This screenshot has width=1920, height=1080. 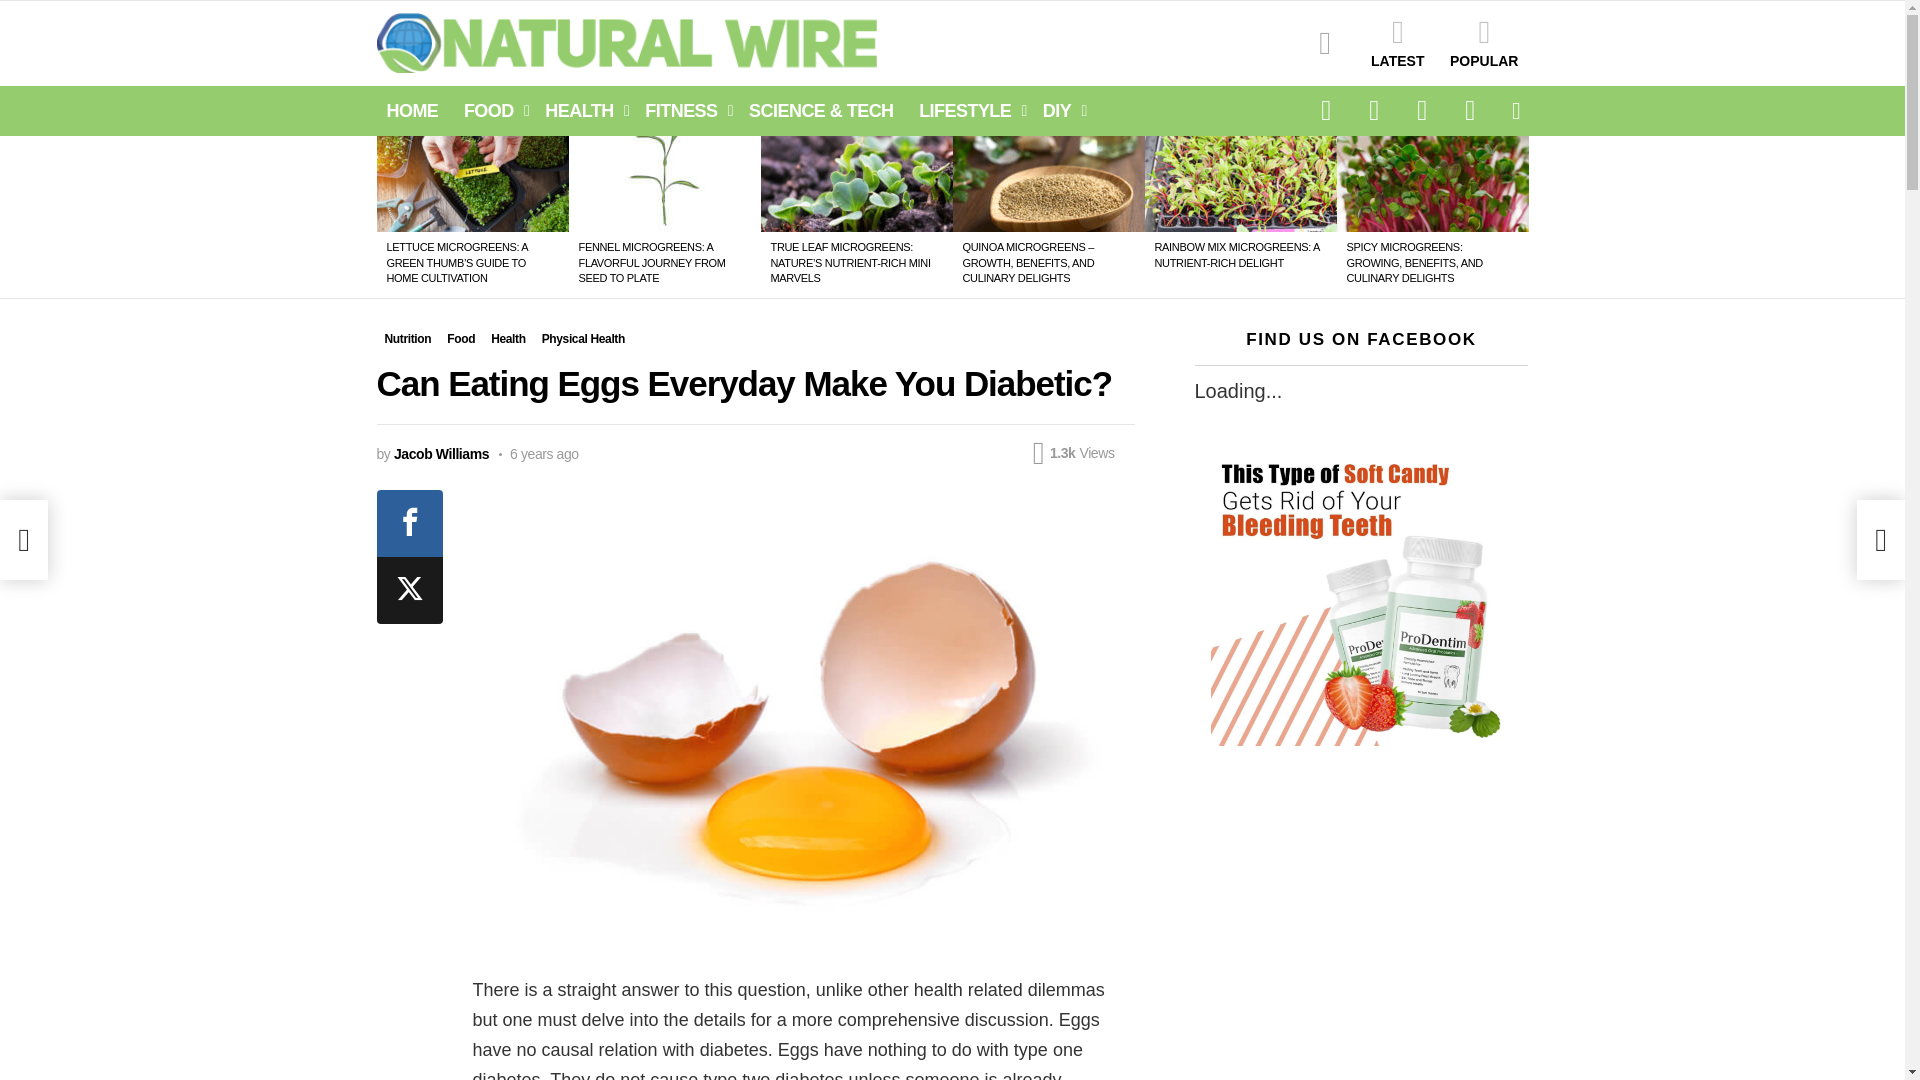 I want to click on HOME, so click(x=412, y=111).